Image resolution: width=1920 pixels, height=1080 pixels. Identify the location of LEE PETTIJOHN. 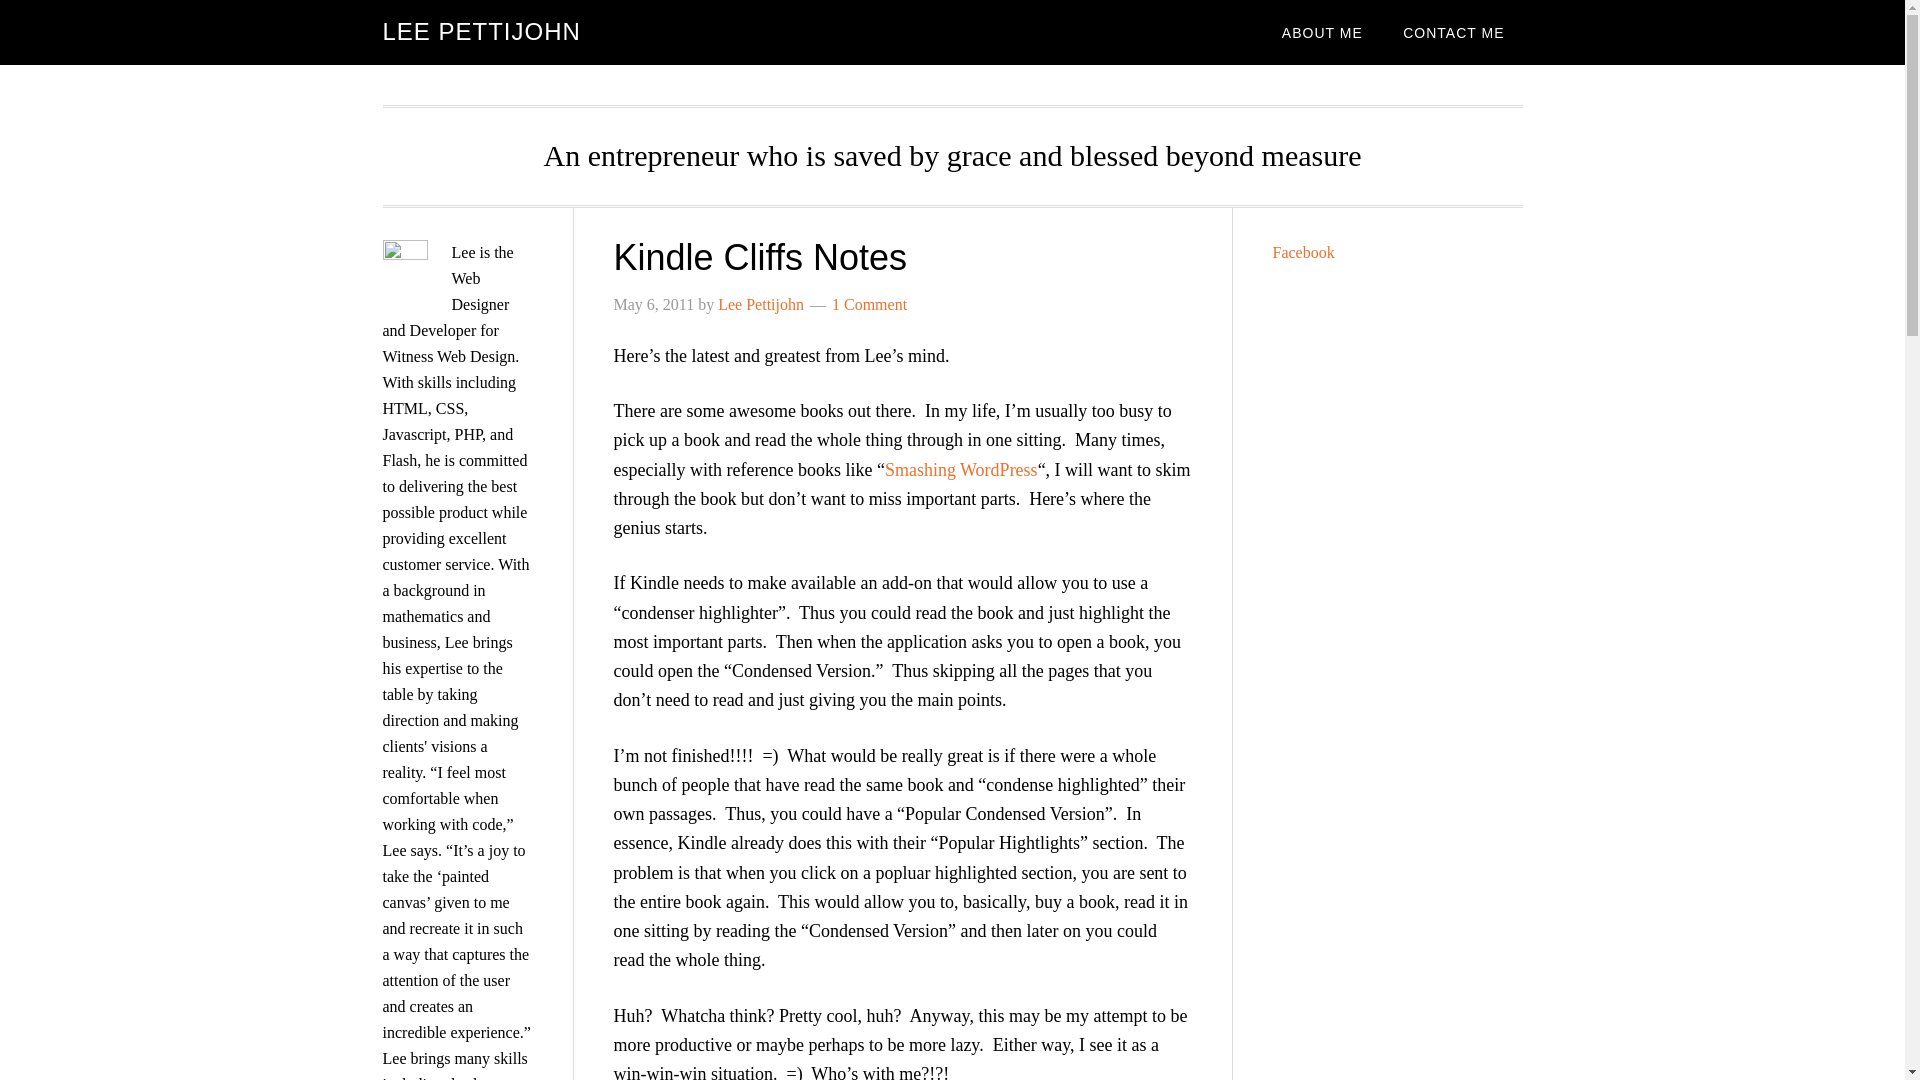
(480, 32).